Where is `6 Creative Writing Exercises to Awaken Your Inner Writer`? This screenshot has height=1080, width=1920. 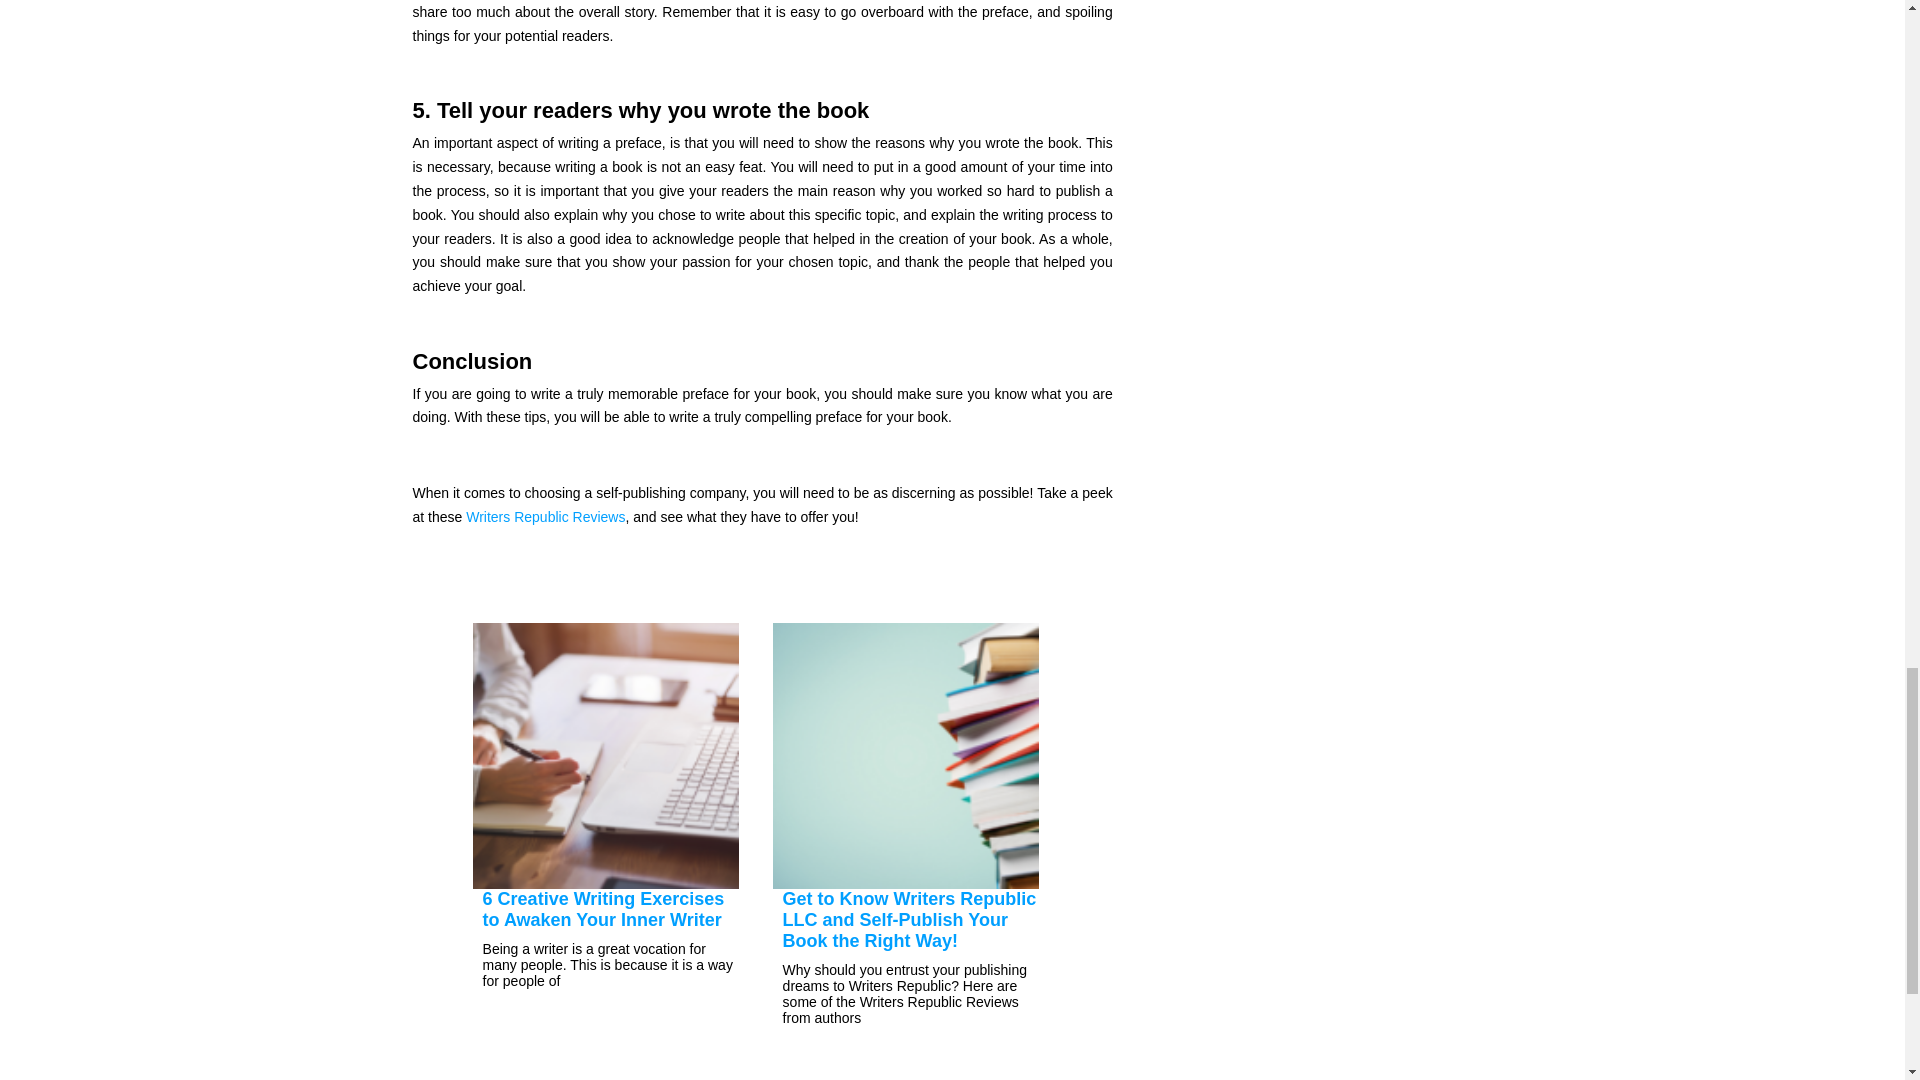 6 Creative Writing Exercises to Awaken Your Inner Writer is located at coordinates (604, 908).